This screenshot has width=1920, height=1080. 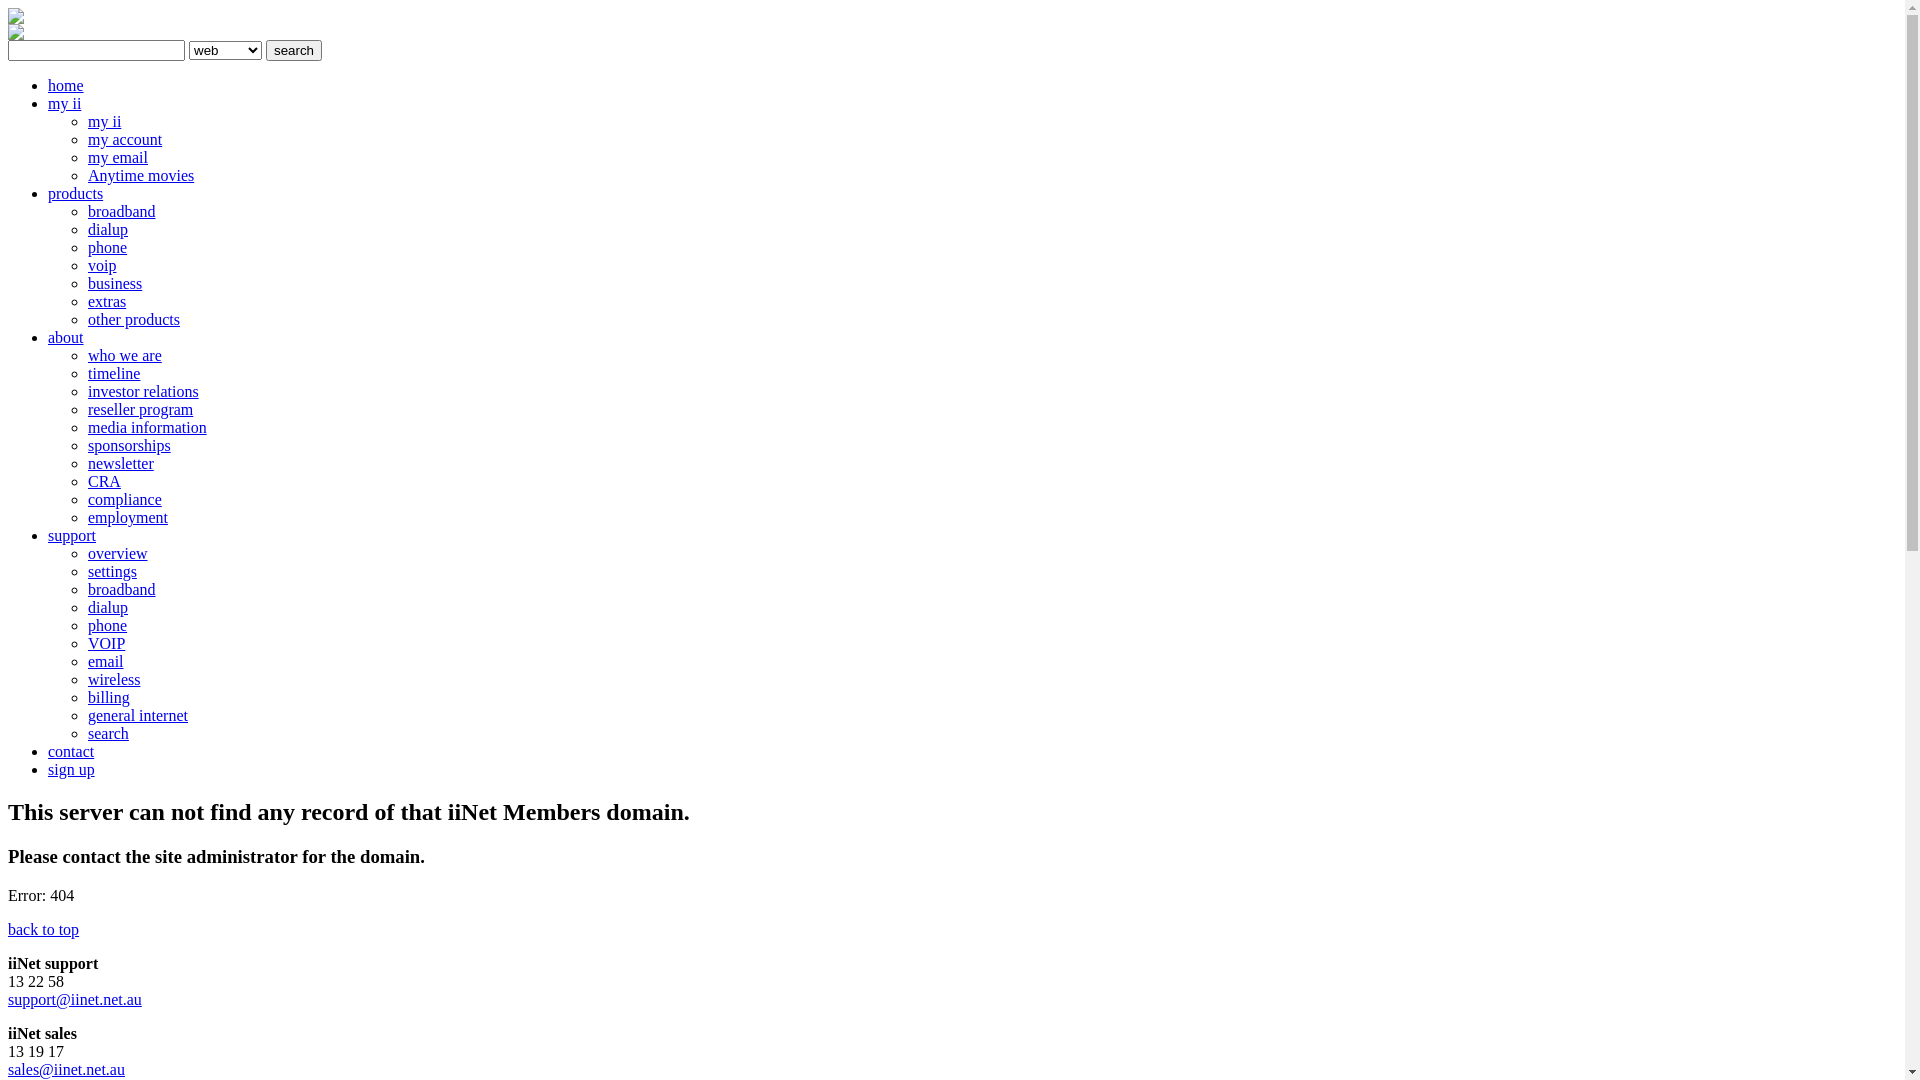 What do you see at coordinates (125, 356) in the screenshot?
I see `who we are` at bounding box center [125, 356].